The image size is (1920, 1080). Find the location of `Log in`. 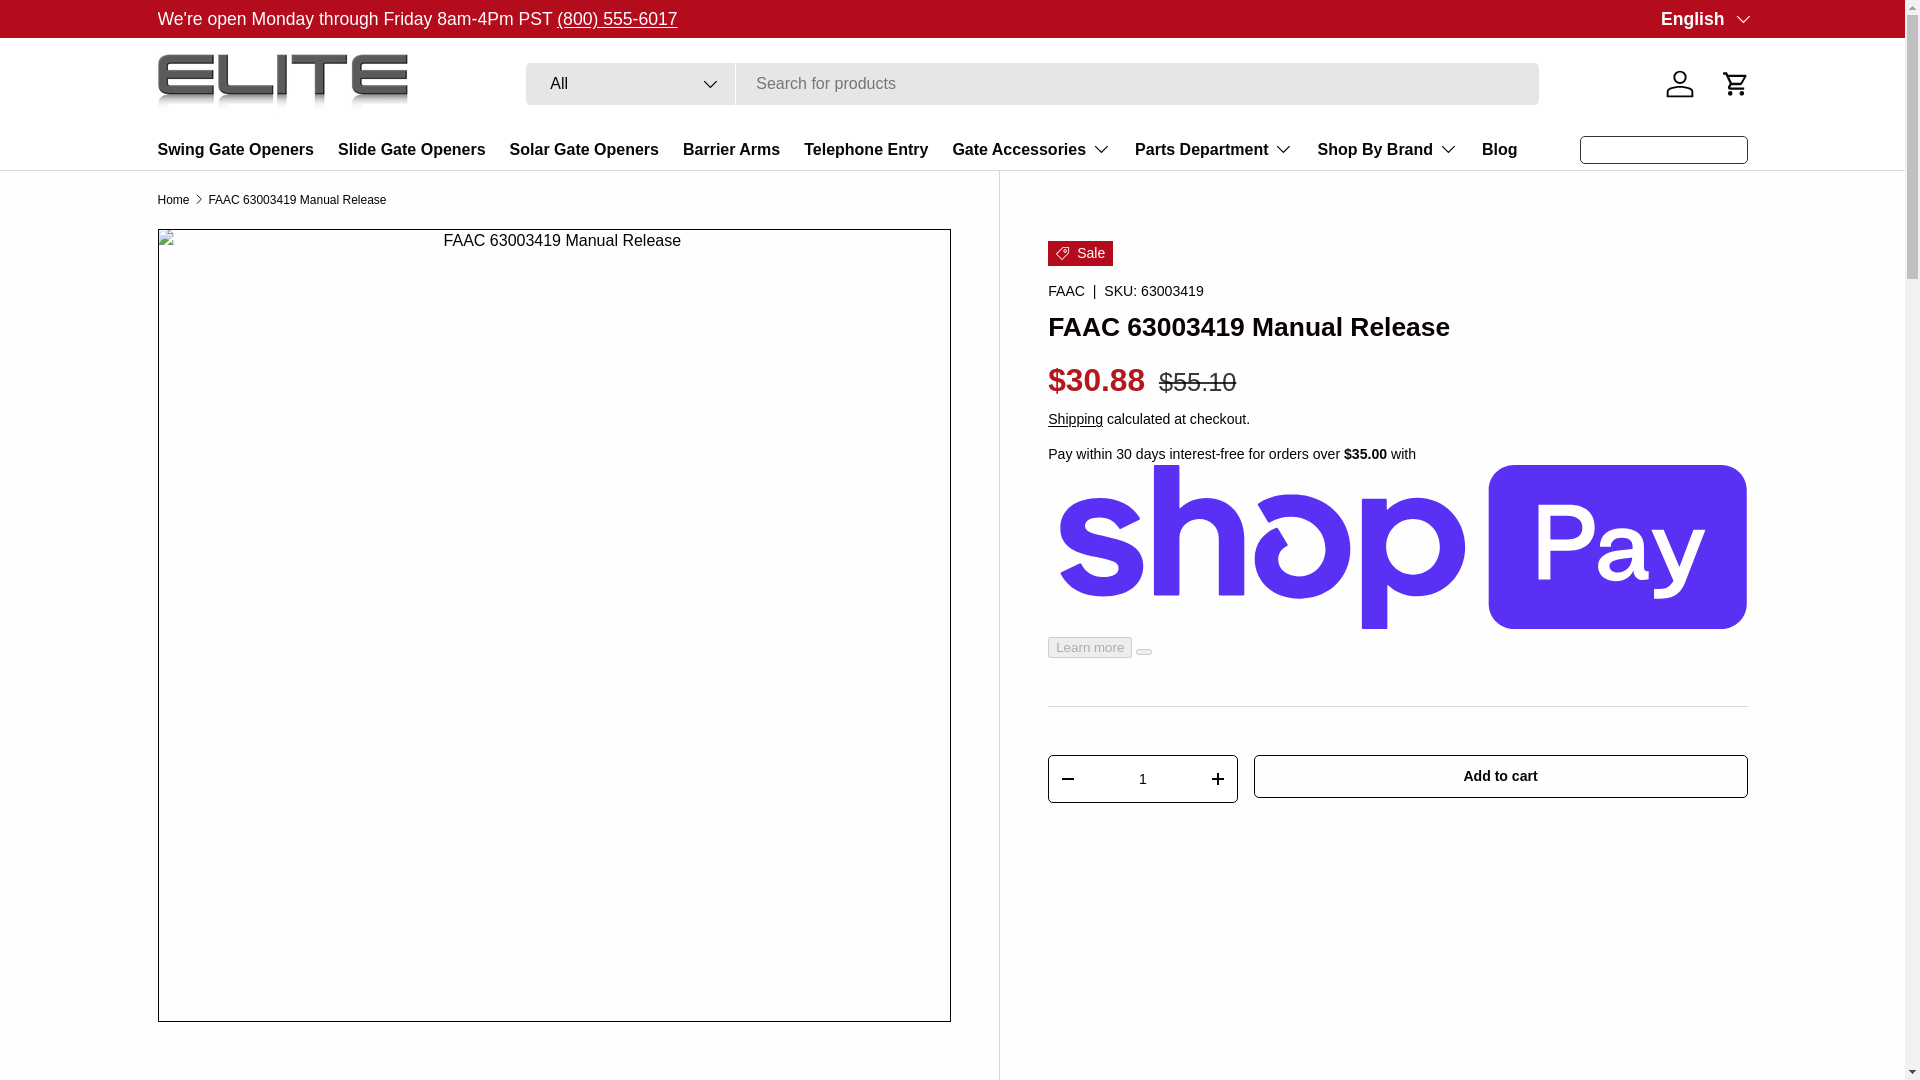

Log in is located at coordinates (1680, 83).